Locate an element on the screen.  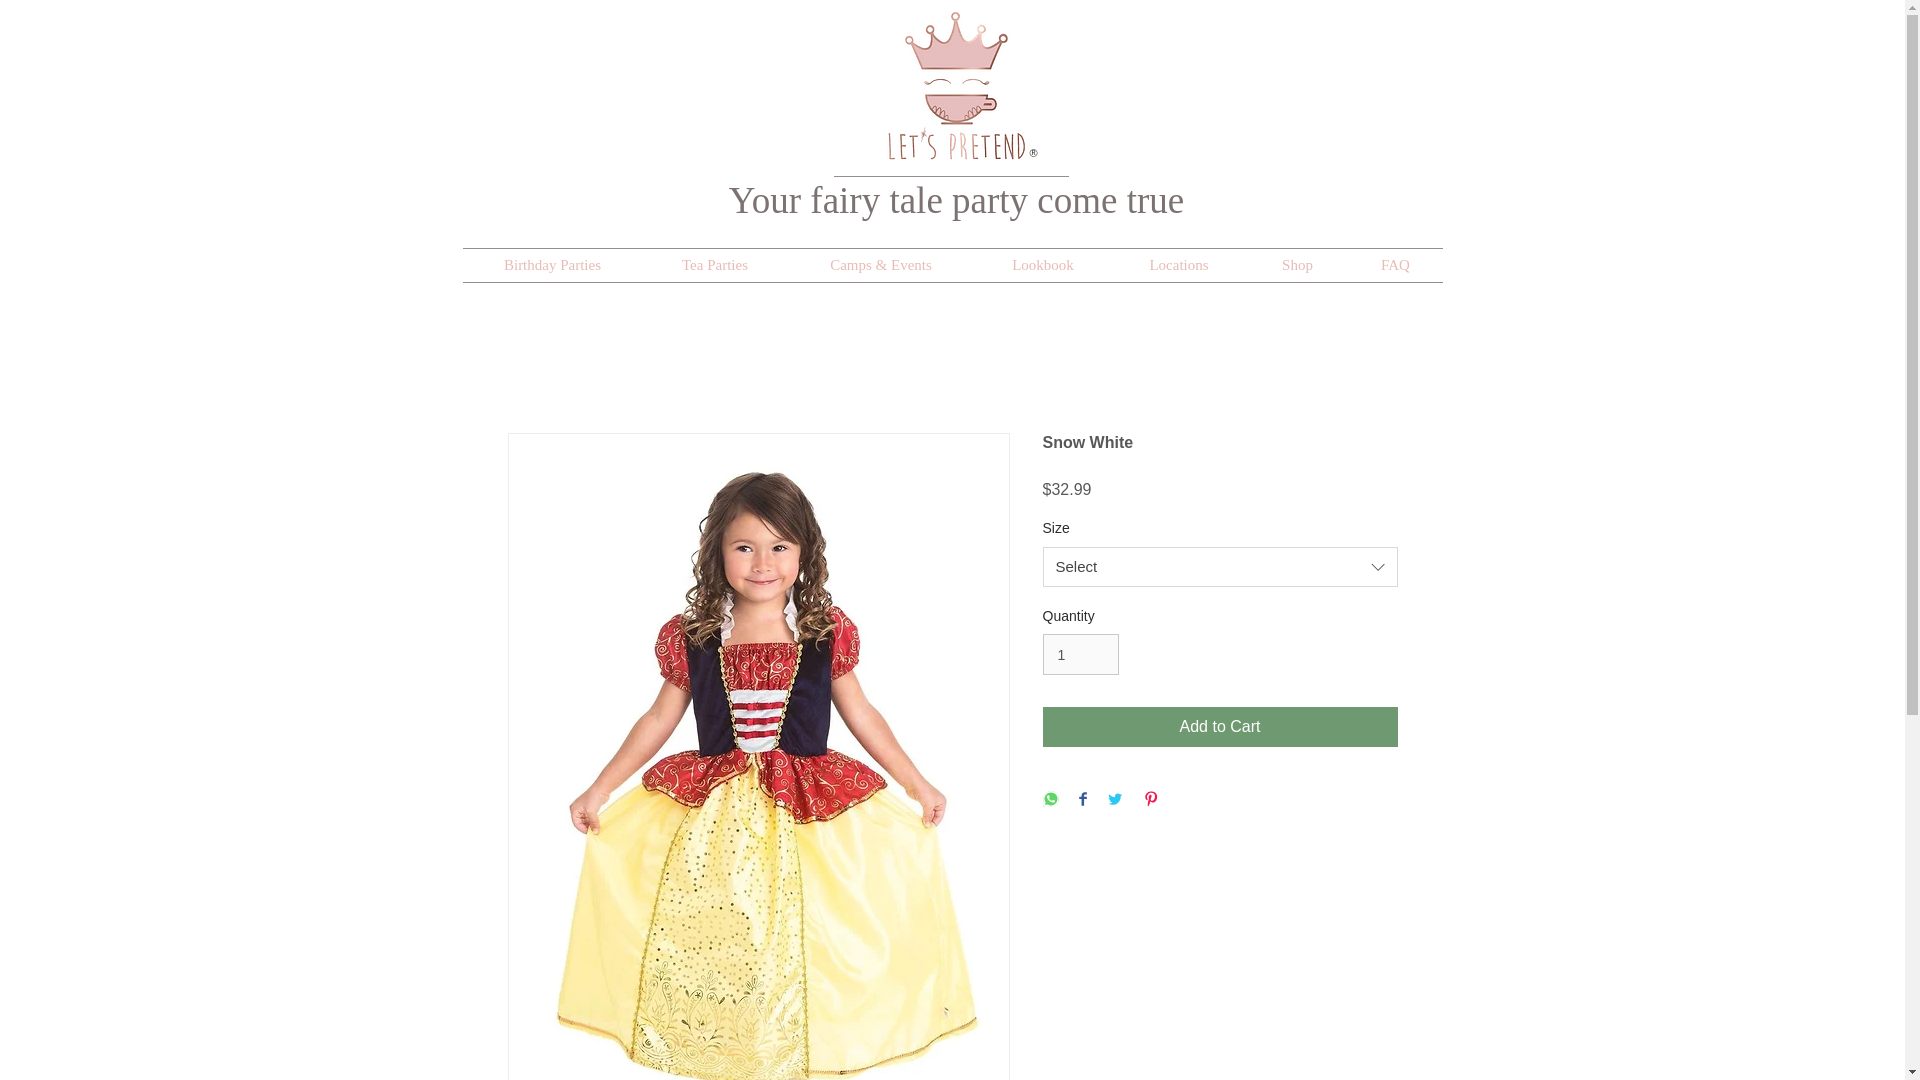
Select is located at coordinates (1220, 566).